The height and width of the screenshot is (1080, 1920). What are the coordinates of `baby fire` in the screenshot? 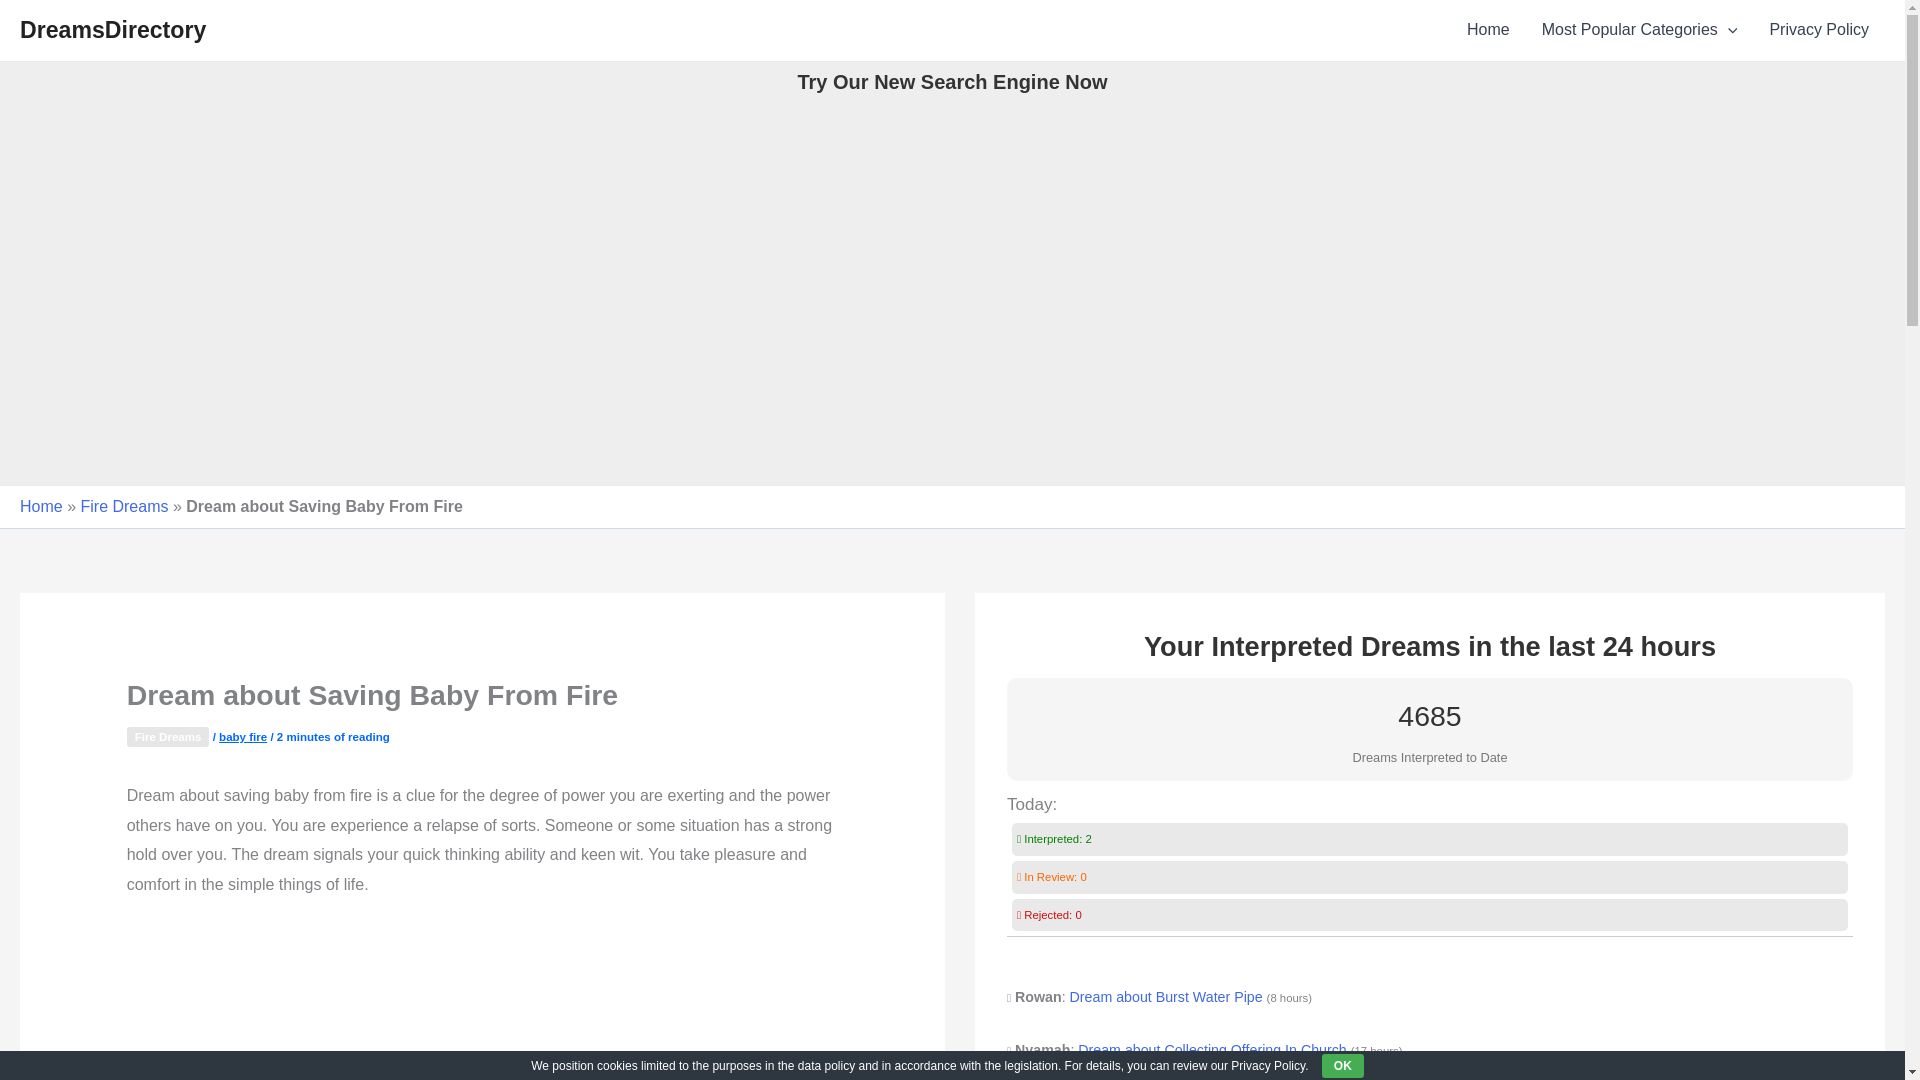 It's located at (242, 737).